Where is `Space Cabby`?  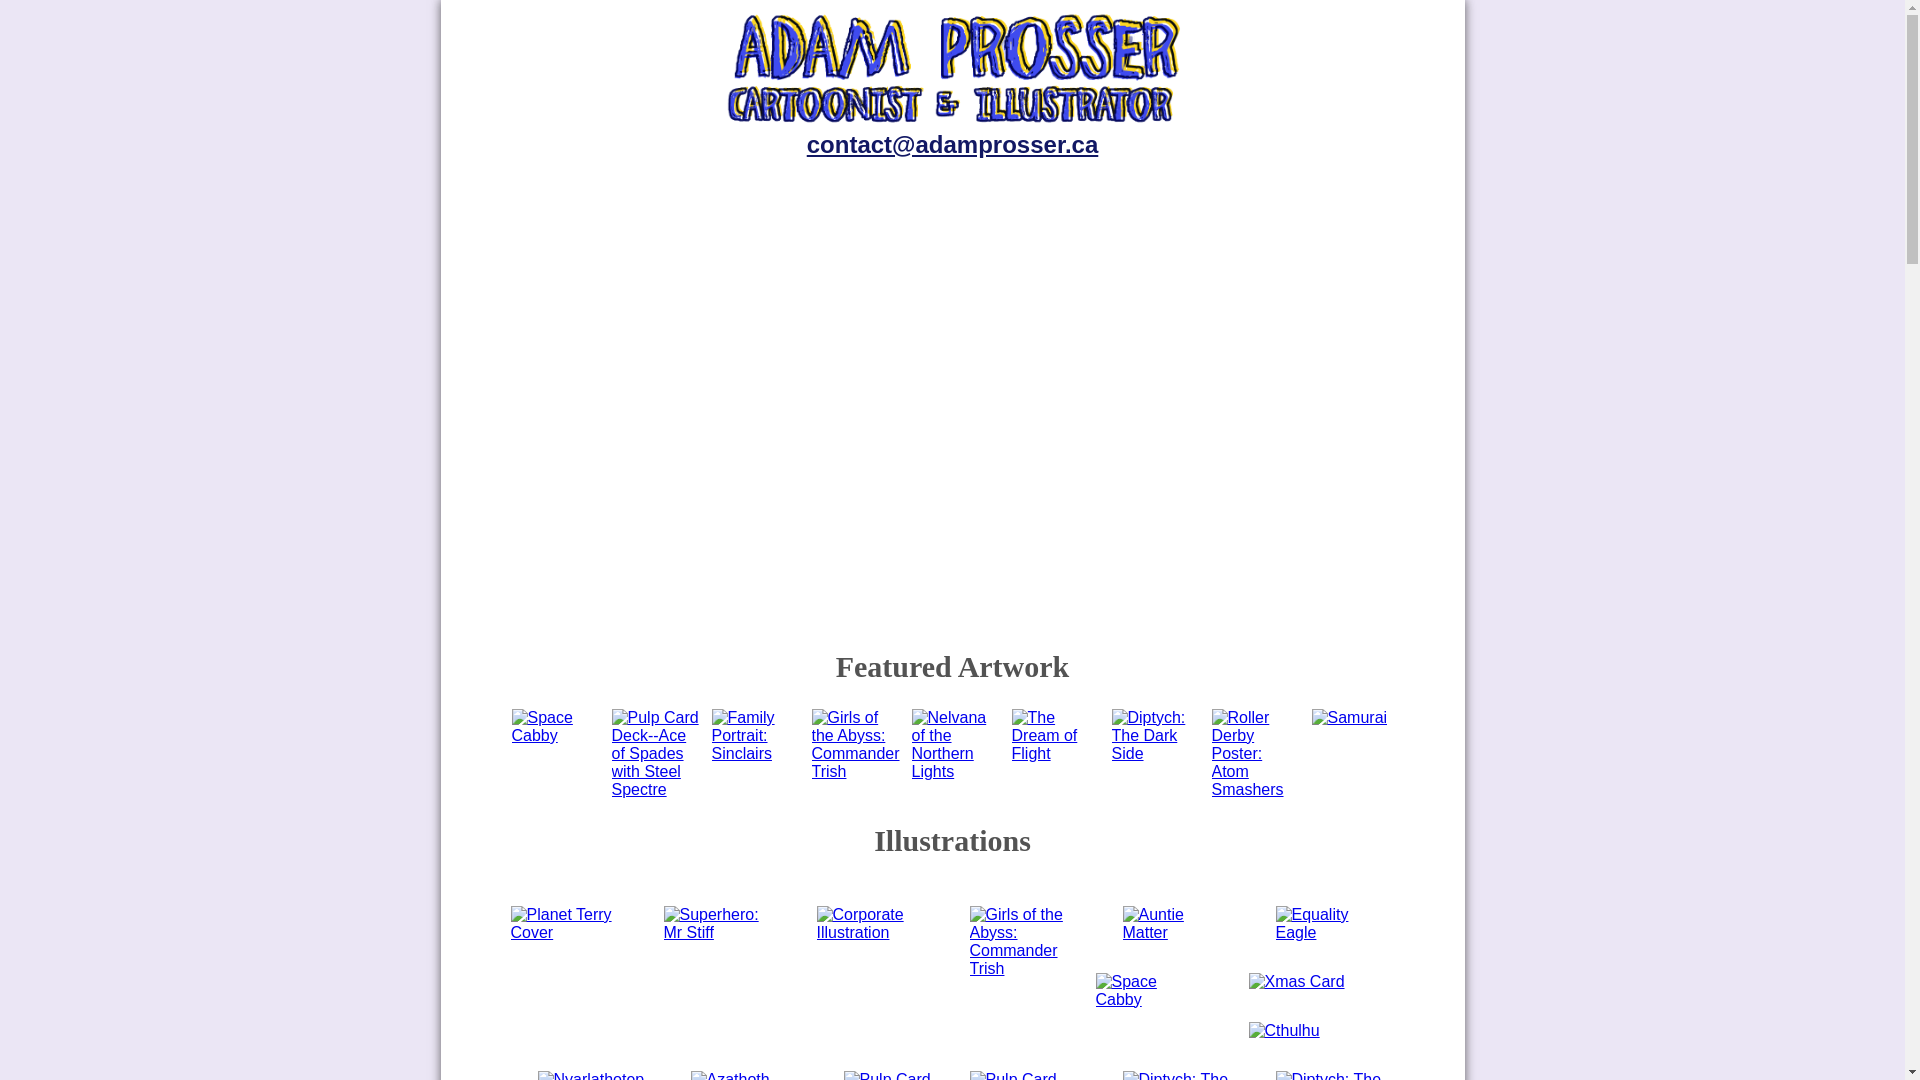
Space Cabby is located at coordinates (558, 727).